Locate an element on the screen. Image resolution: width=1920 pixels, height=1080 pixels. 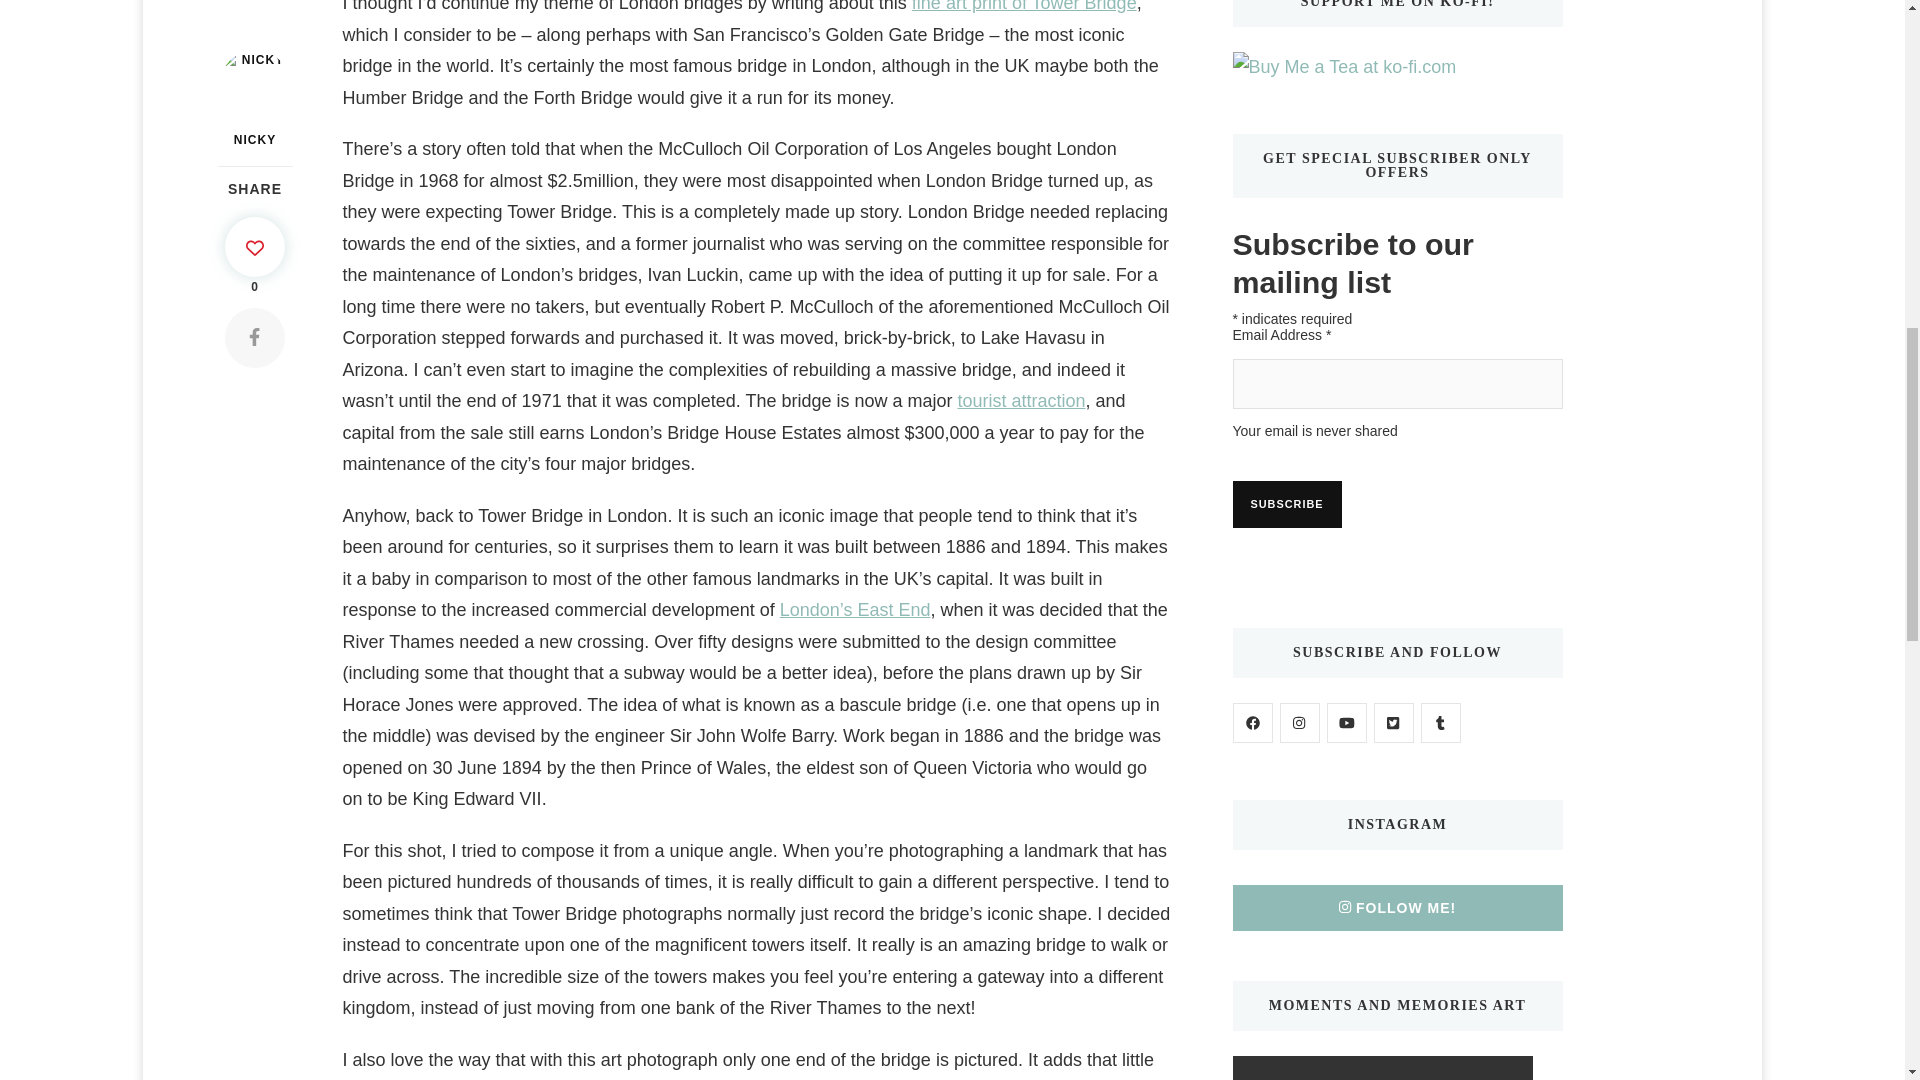
London's East End is located at coordinates (855, 610).